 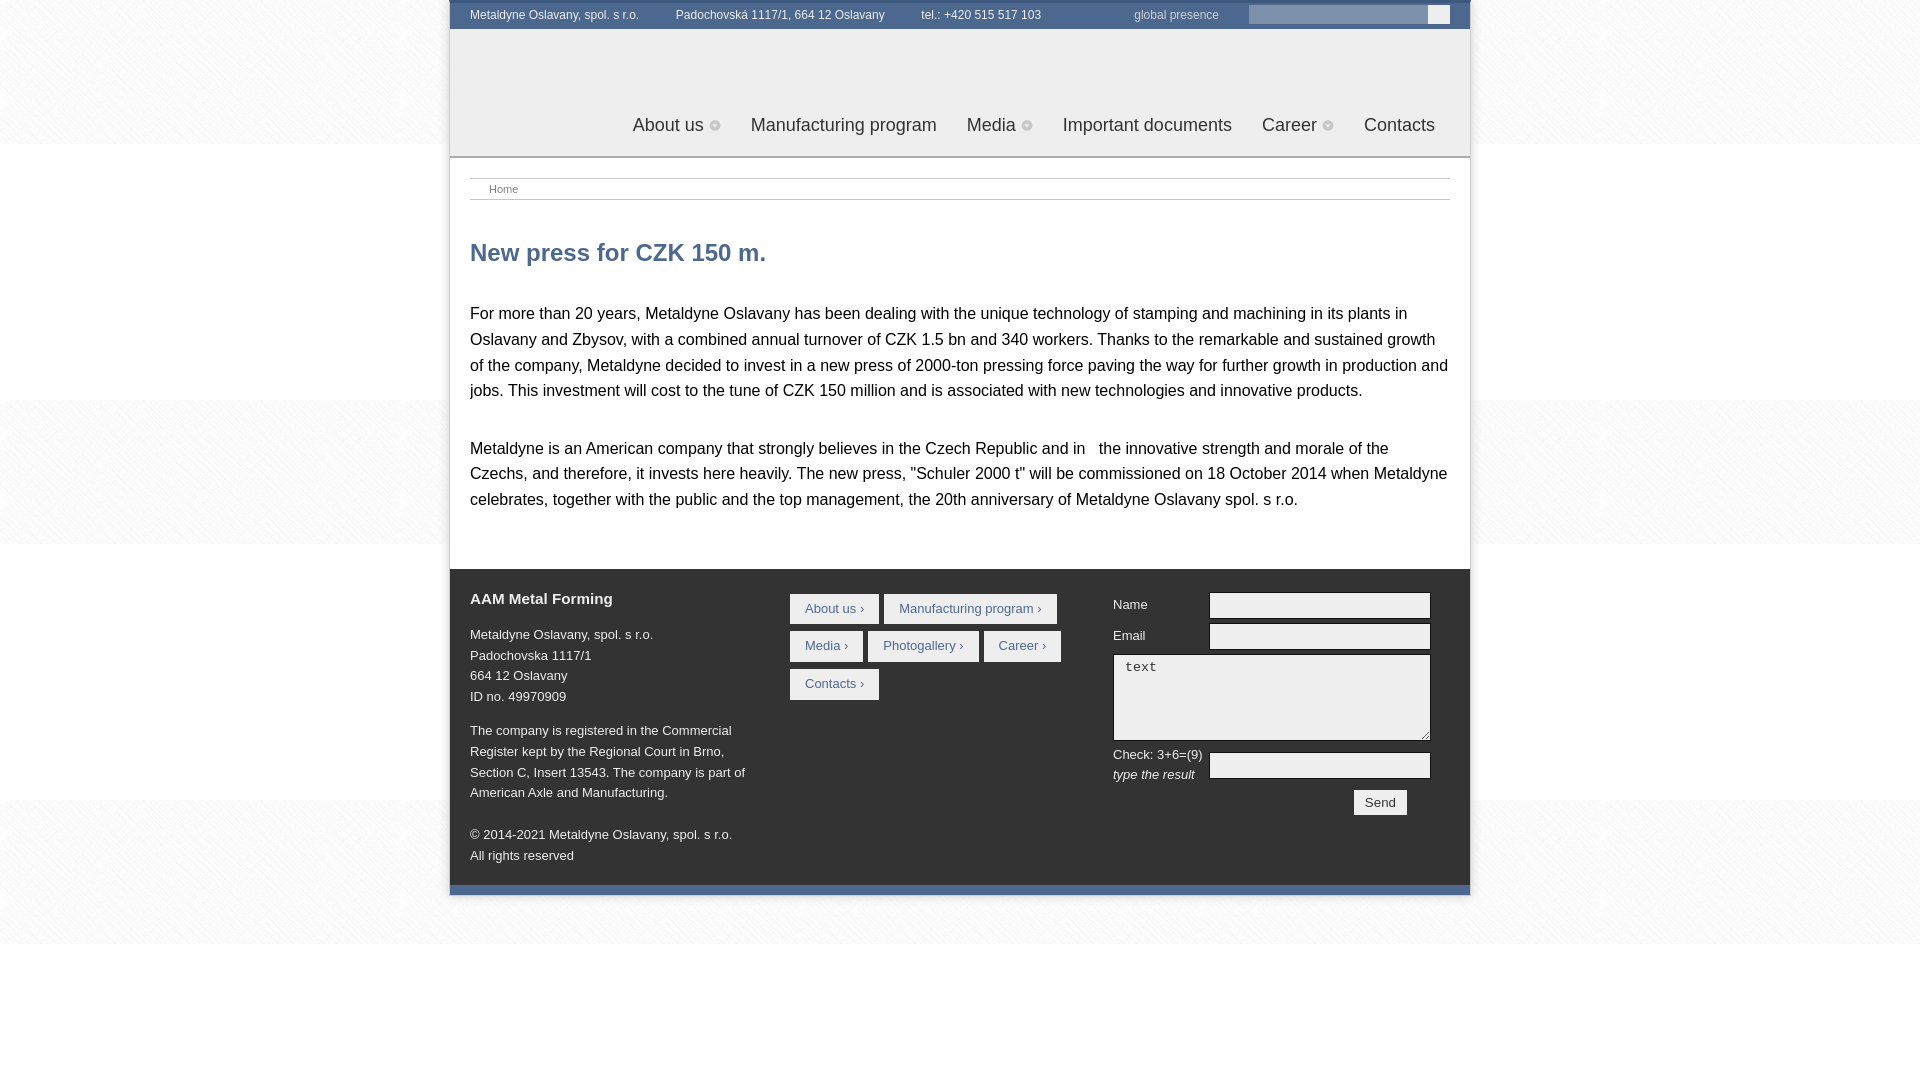 I want to click on Media, so click(x=1000, y=125).